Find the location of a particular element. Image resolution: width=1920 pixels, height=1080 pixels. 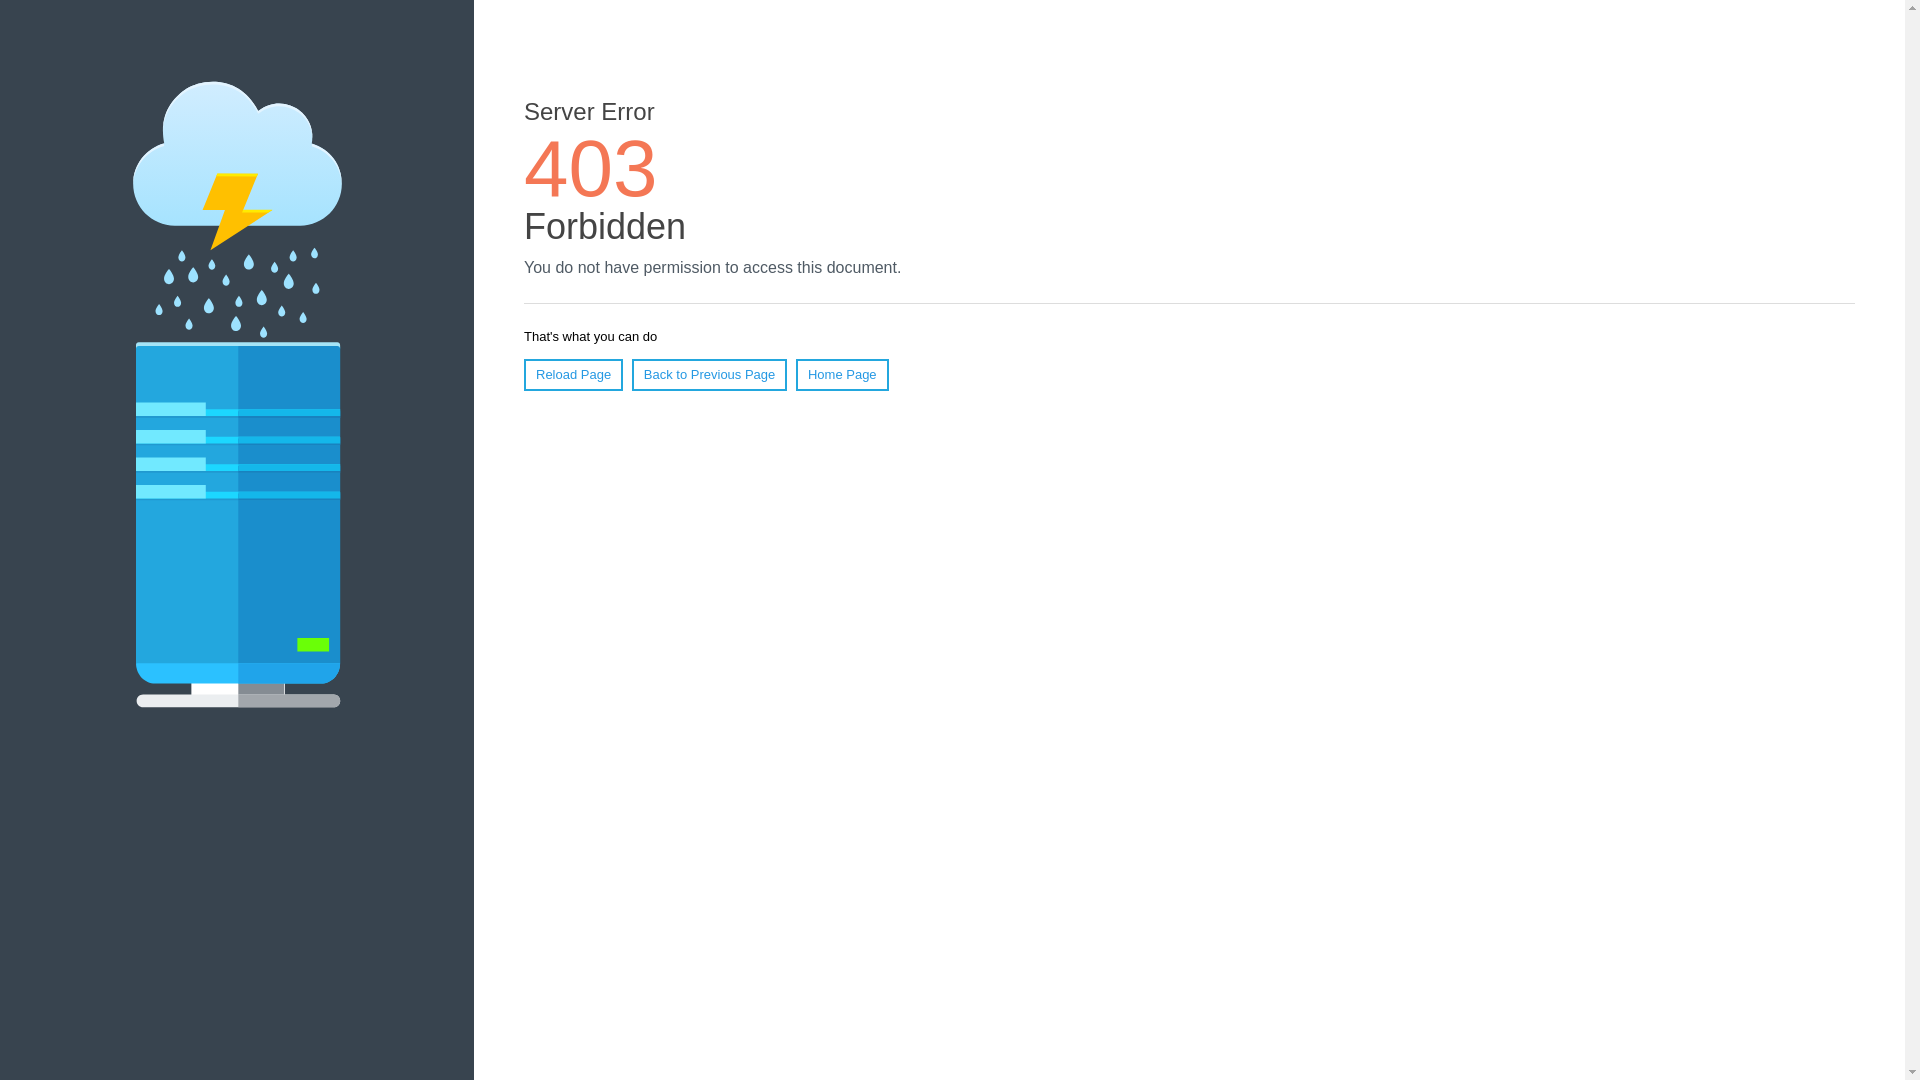

Reload Page is located at coordinates (574, 375).